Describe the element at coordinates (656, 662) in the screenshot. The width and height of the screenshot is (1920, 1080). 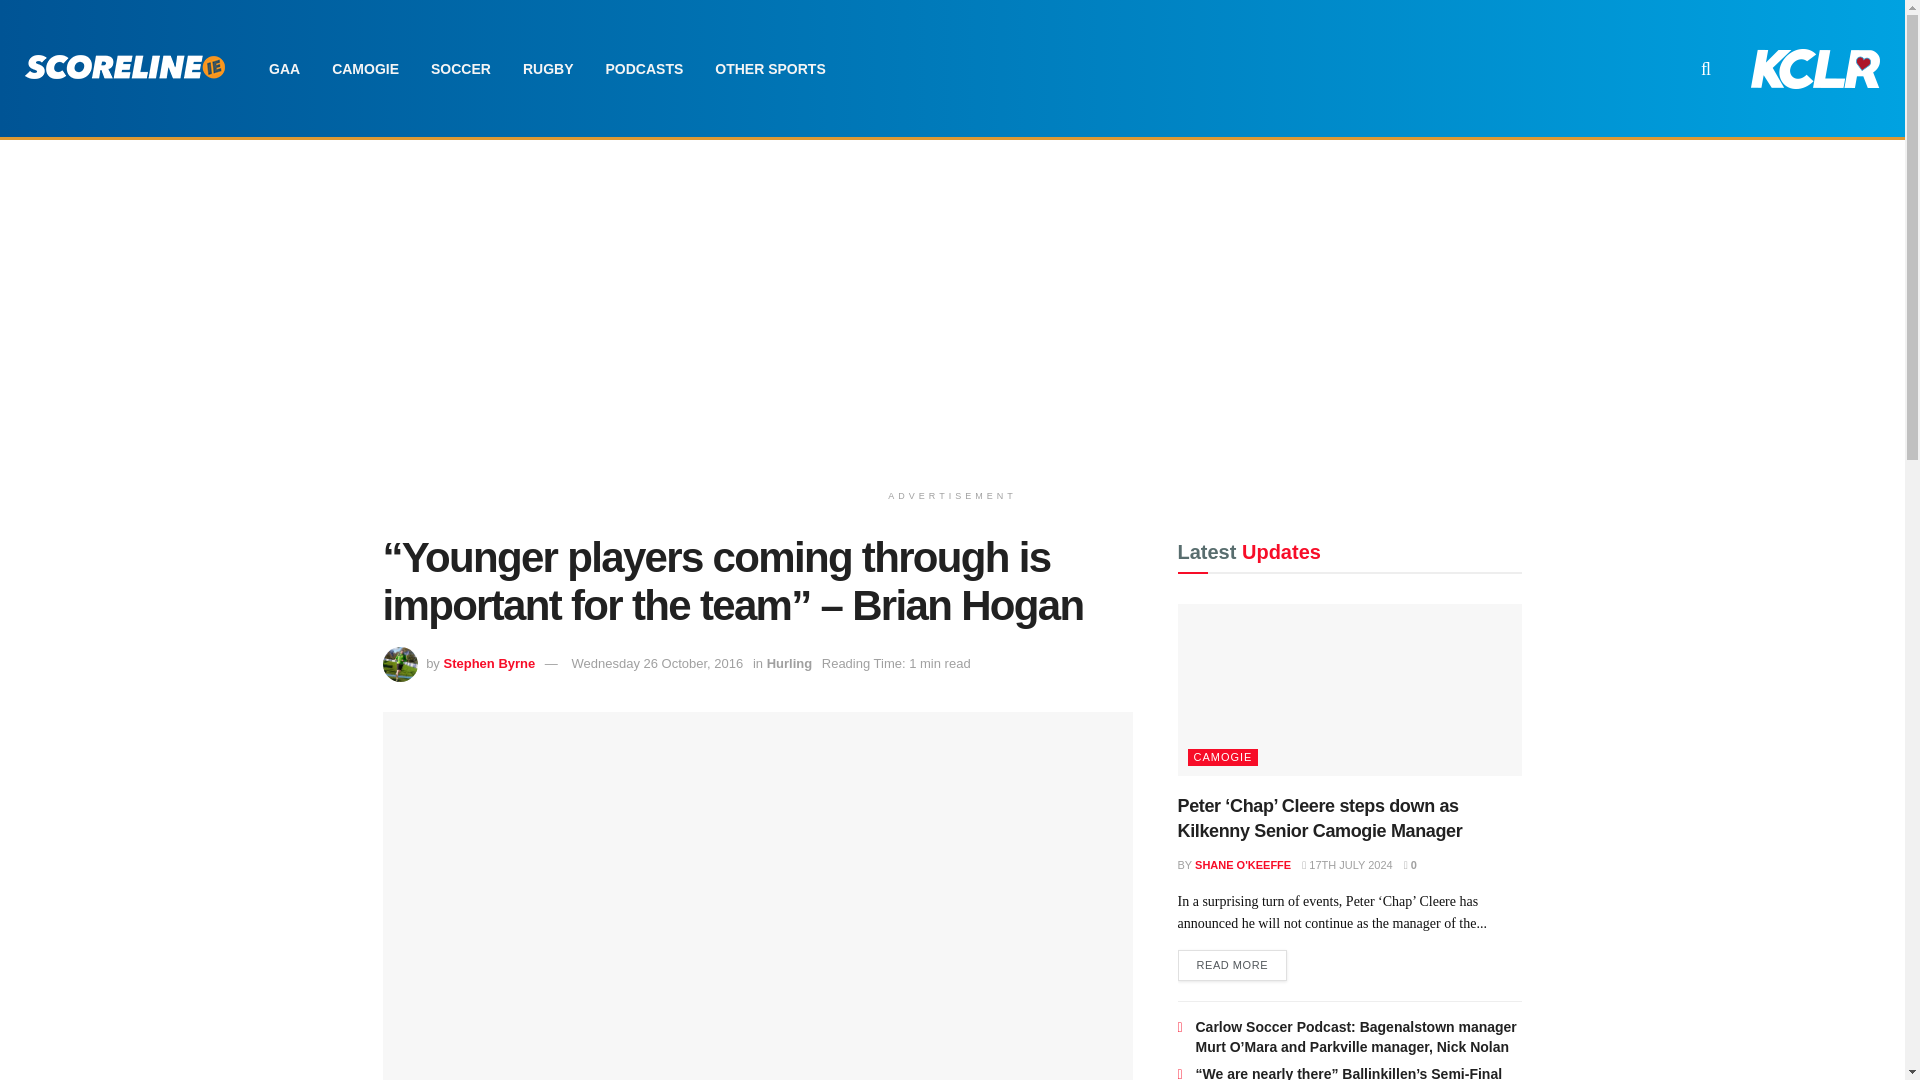
I see `Wednesday 26 October, 2016` at that location.